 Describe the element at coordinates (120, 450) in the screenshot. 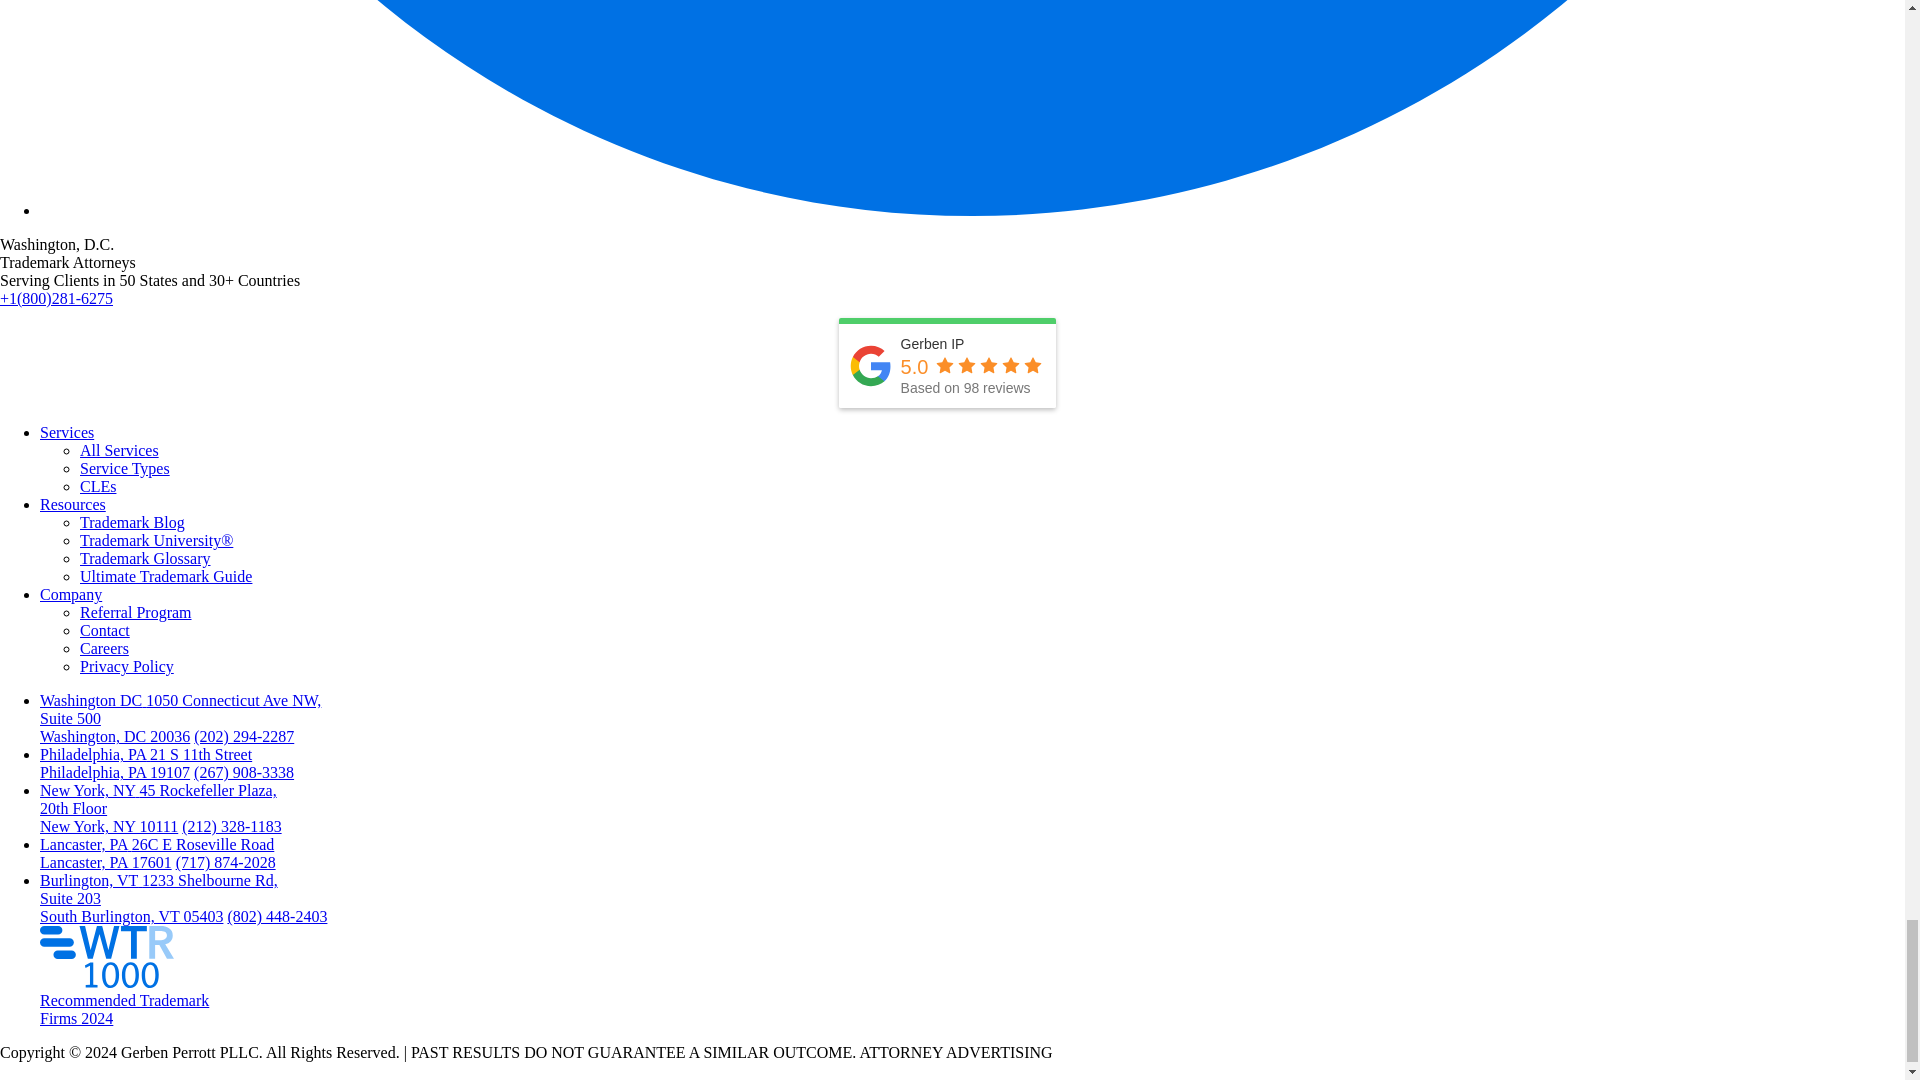

I see `All Services` at that location.